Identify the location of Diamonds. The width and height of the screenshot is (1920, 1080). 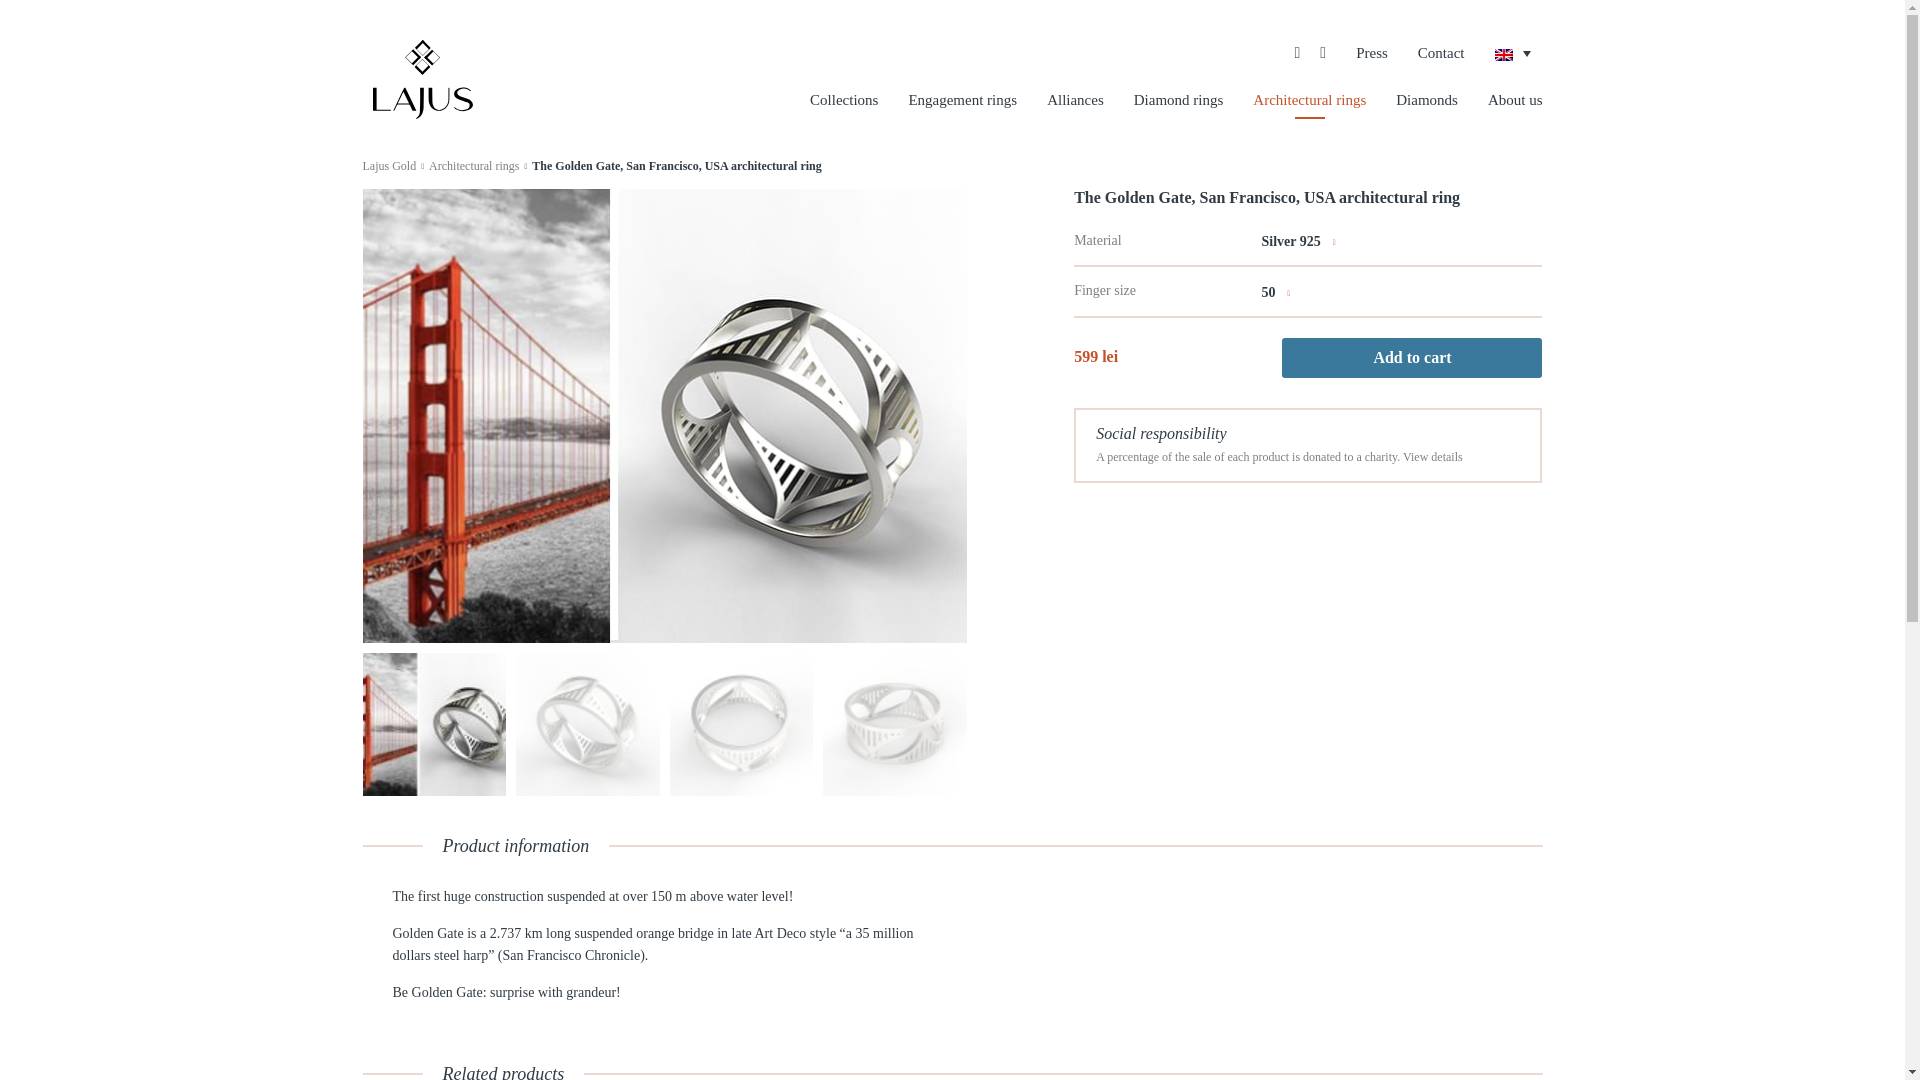
(1426, 100).